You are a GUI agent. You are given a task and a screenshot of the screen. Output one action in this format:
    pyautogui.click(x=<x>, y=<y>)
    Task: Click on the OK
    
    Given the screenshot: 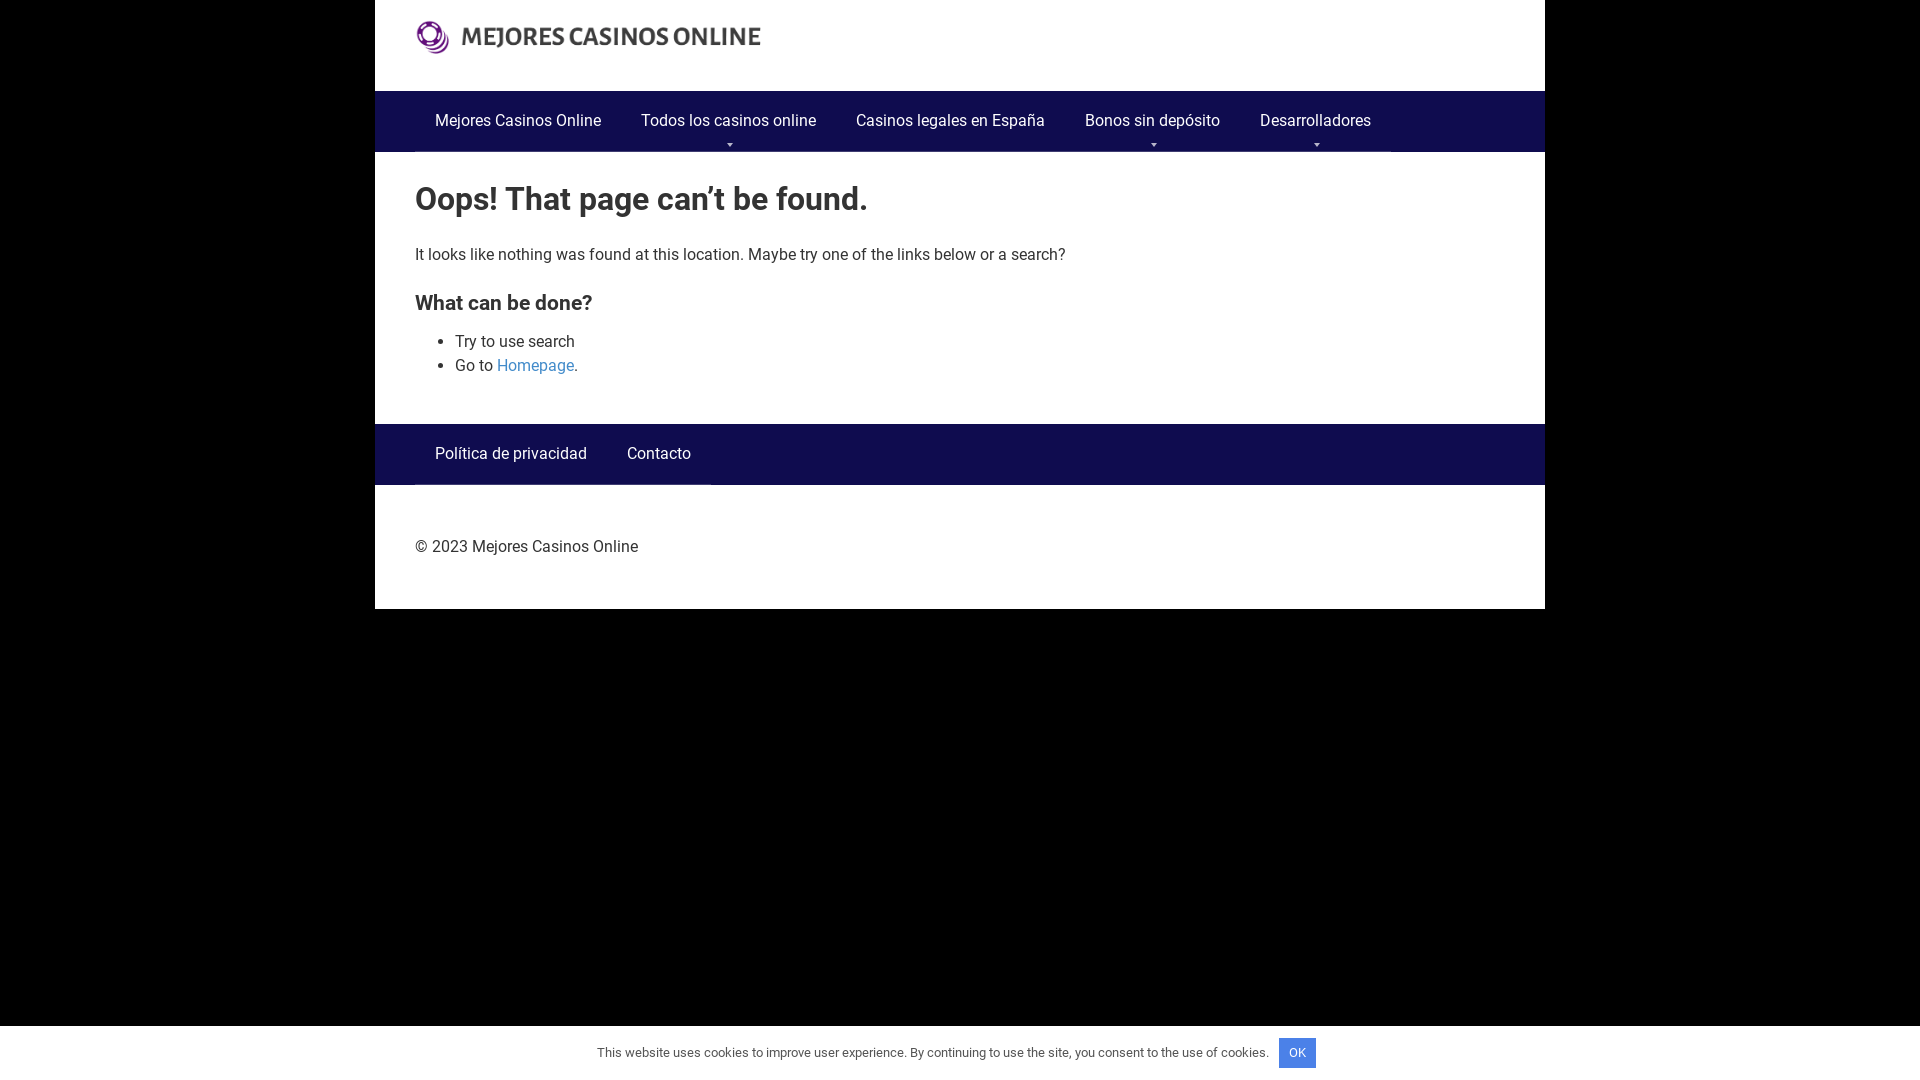 What is the action you would take?
    pyautogui.click(x=1298, y=1053)
    